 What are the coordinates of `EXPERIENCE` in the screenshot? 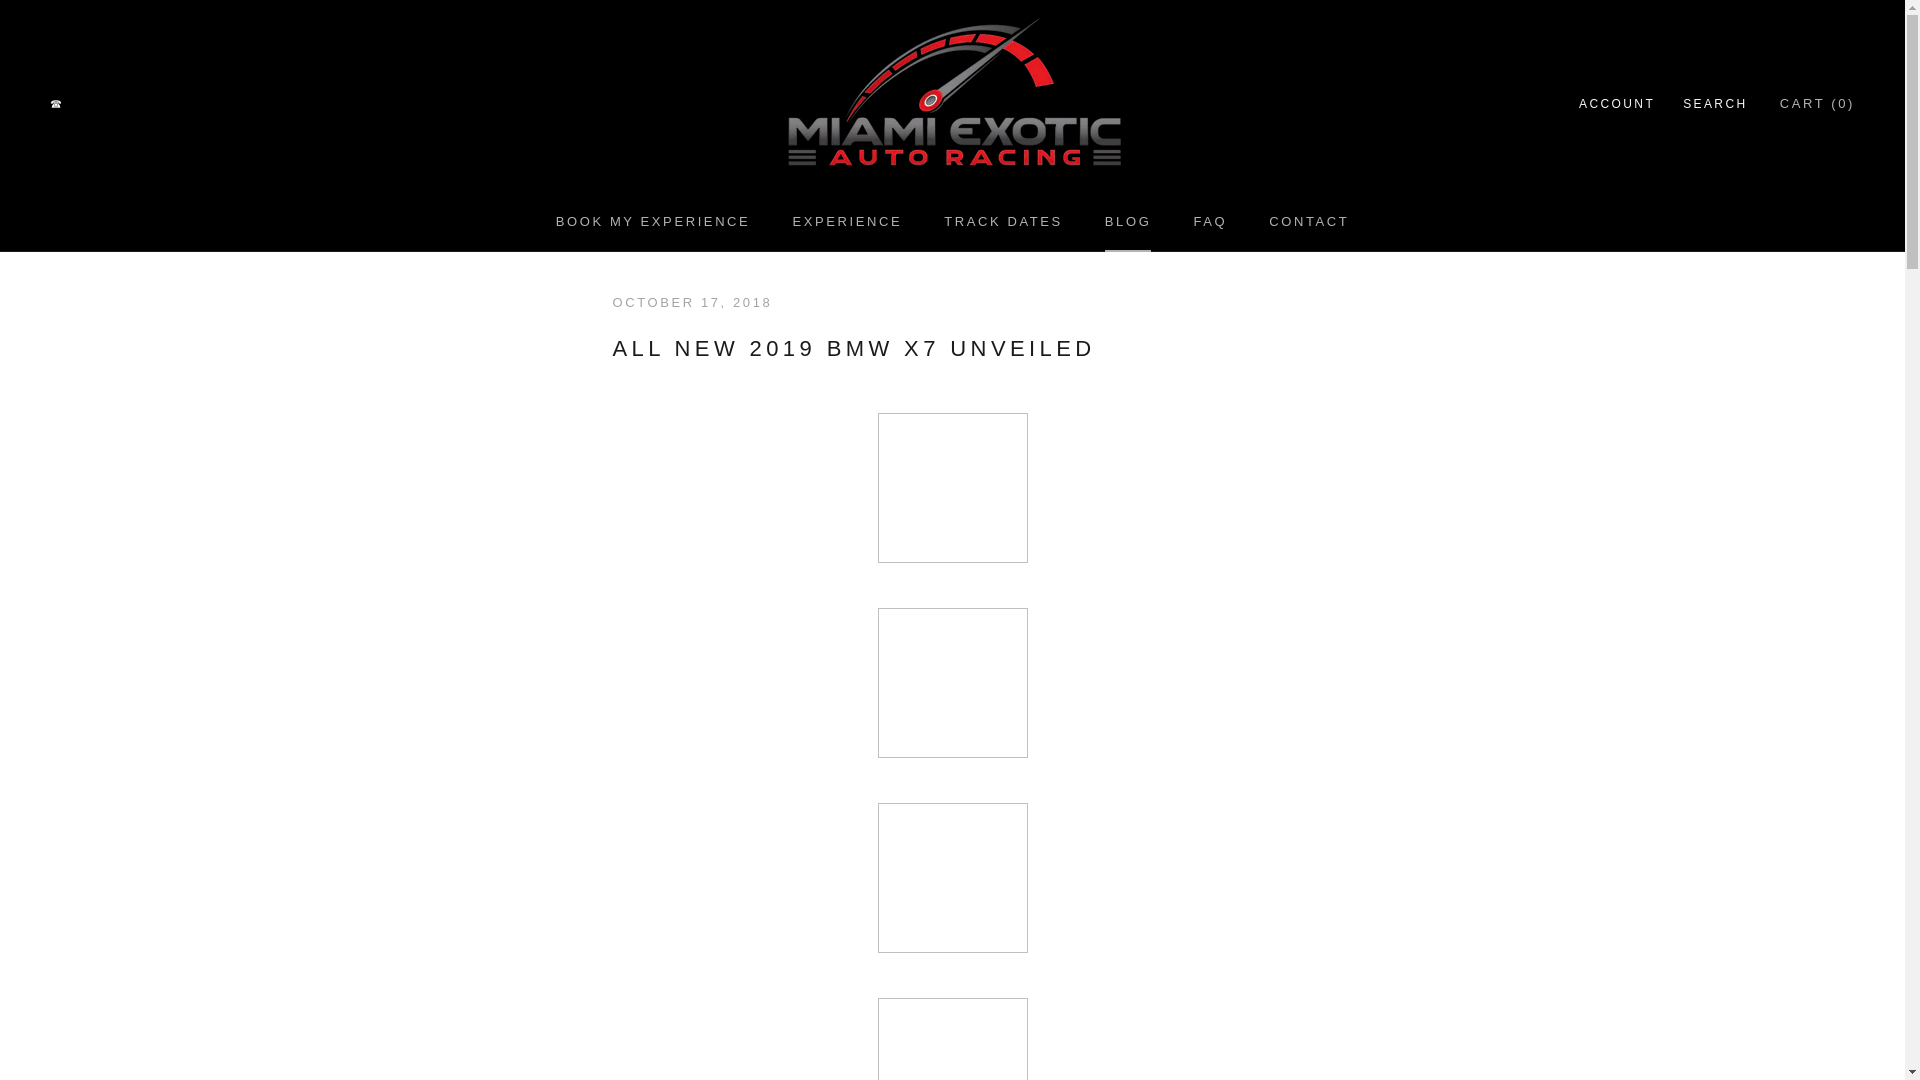 It's located at (653, 220).